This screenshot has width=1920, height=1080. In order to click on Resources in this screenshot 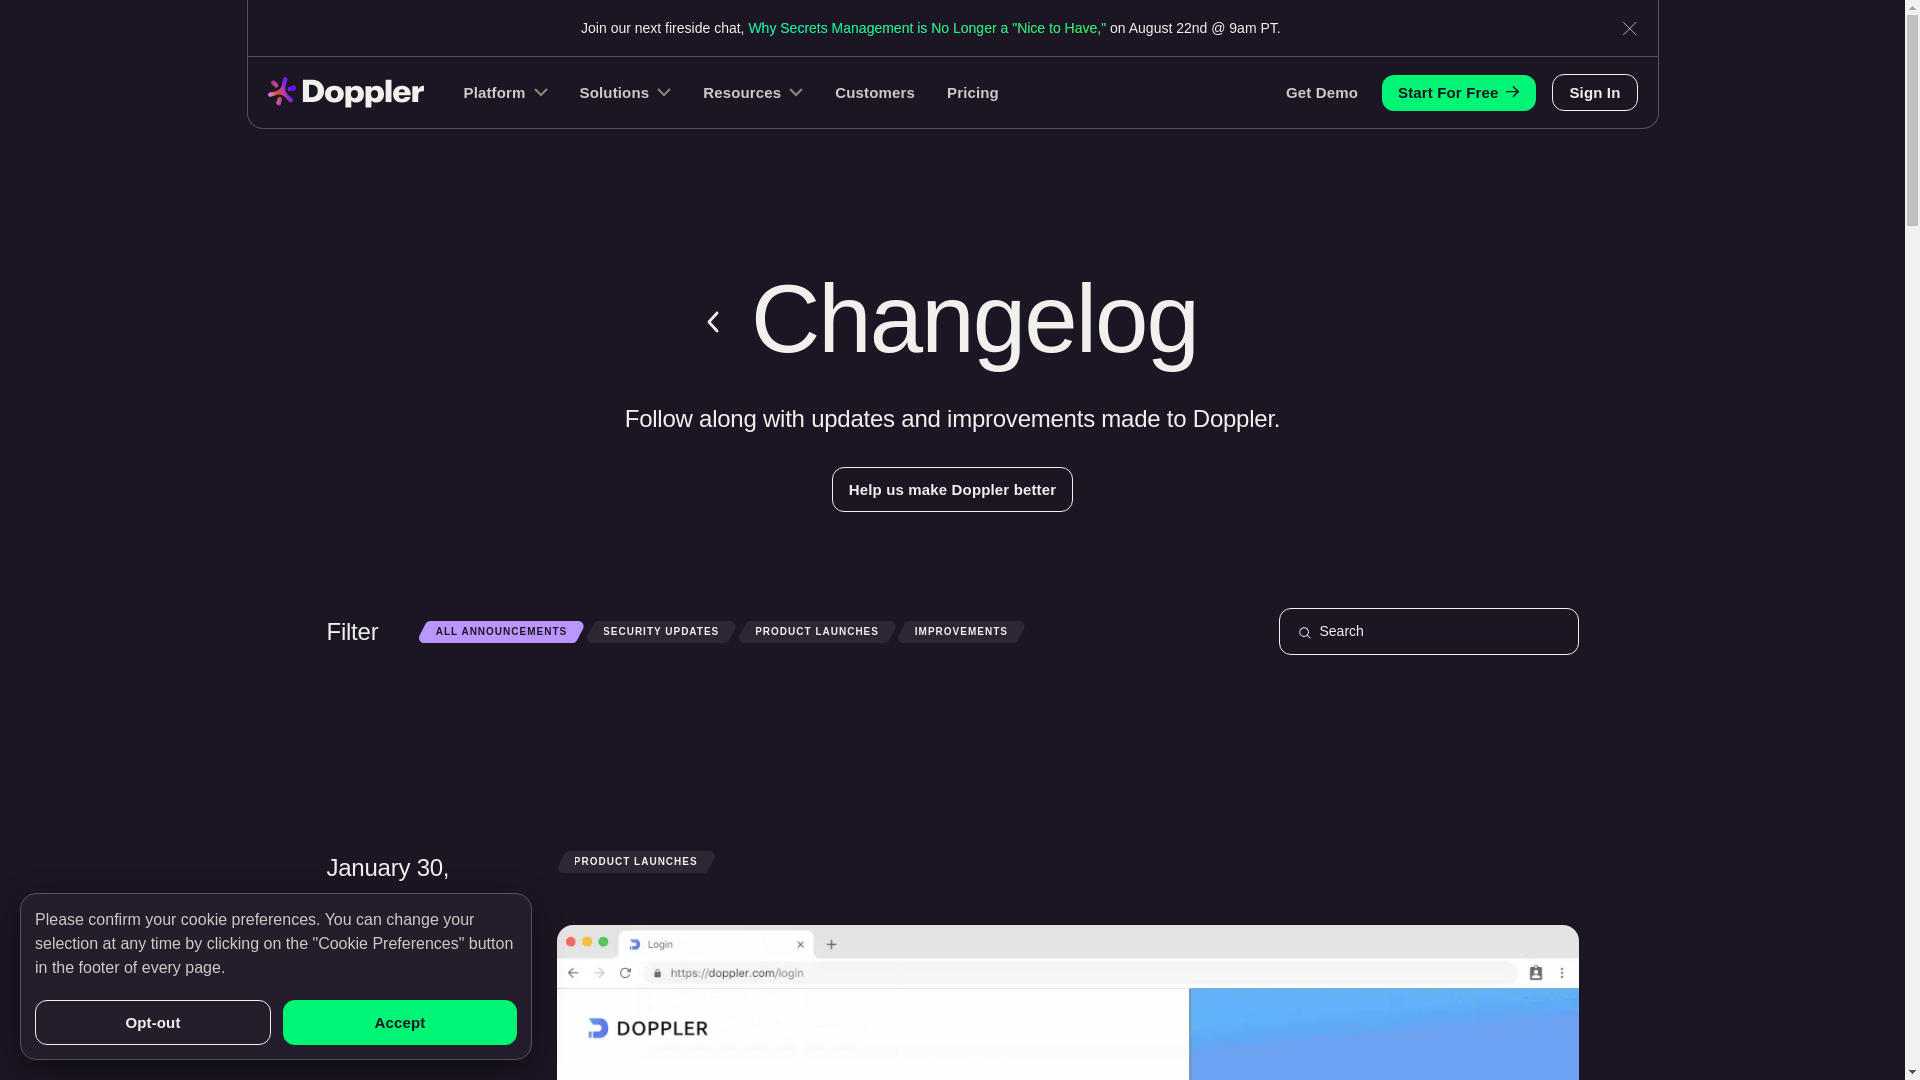, I will do `click(752, 92)`.